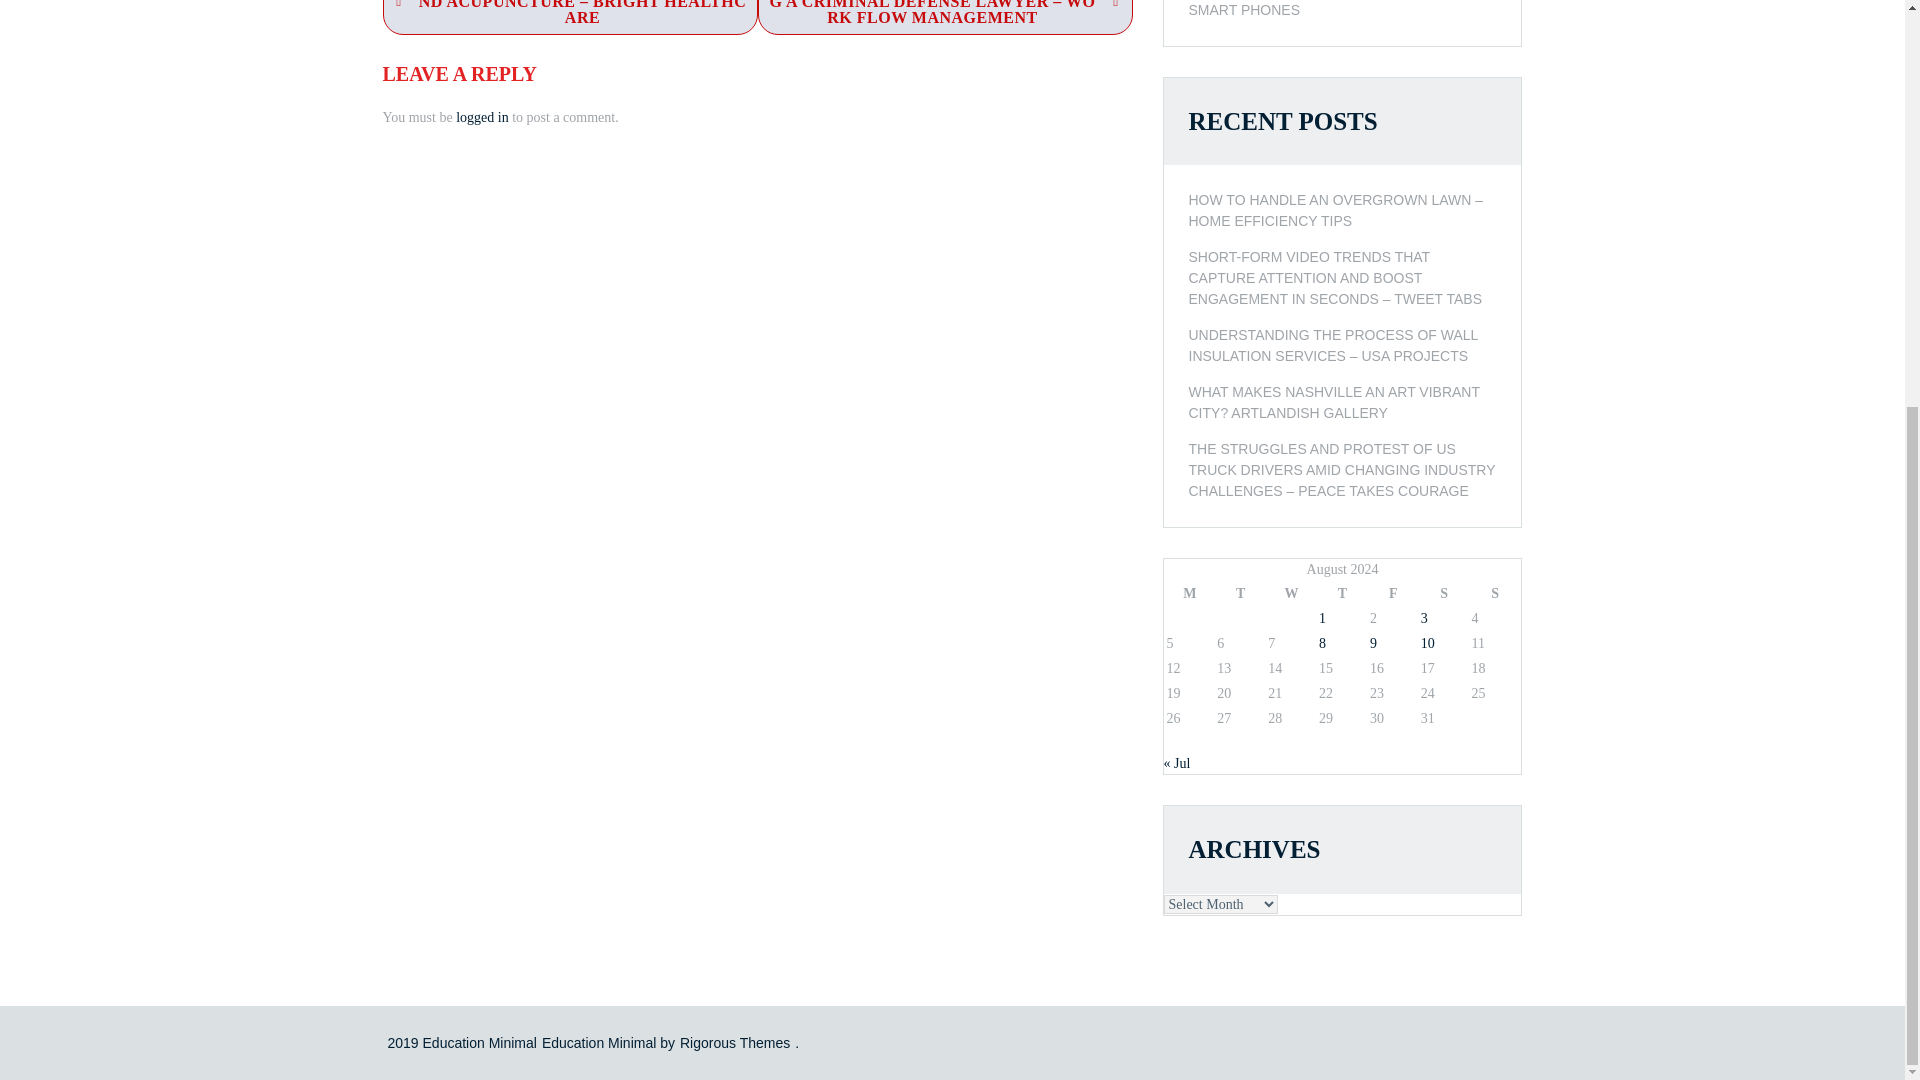  Describe the element at coordinates (1427, 644) in the screenshot. I see `10` at that location.